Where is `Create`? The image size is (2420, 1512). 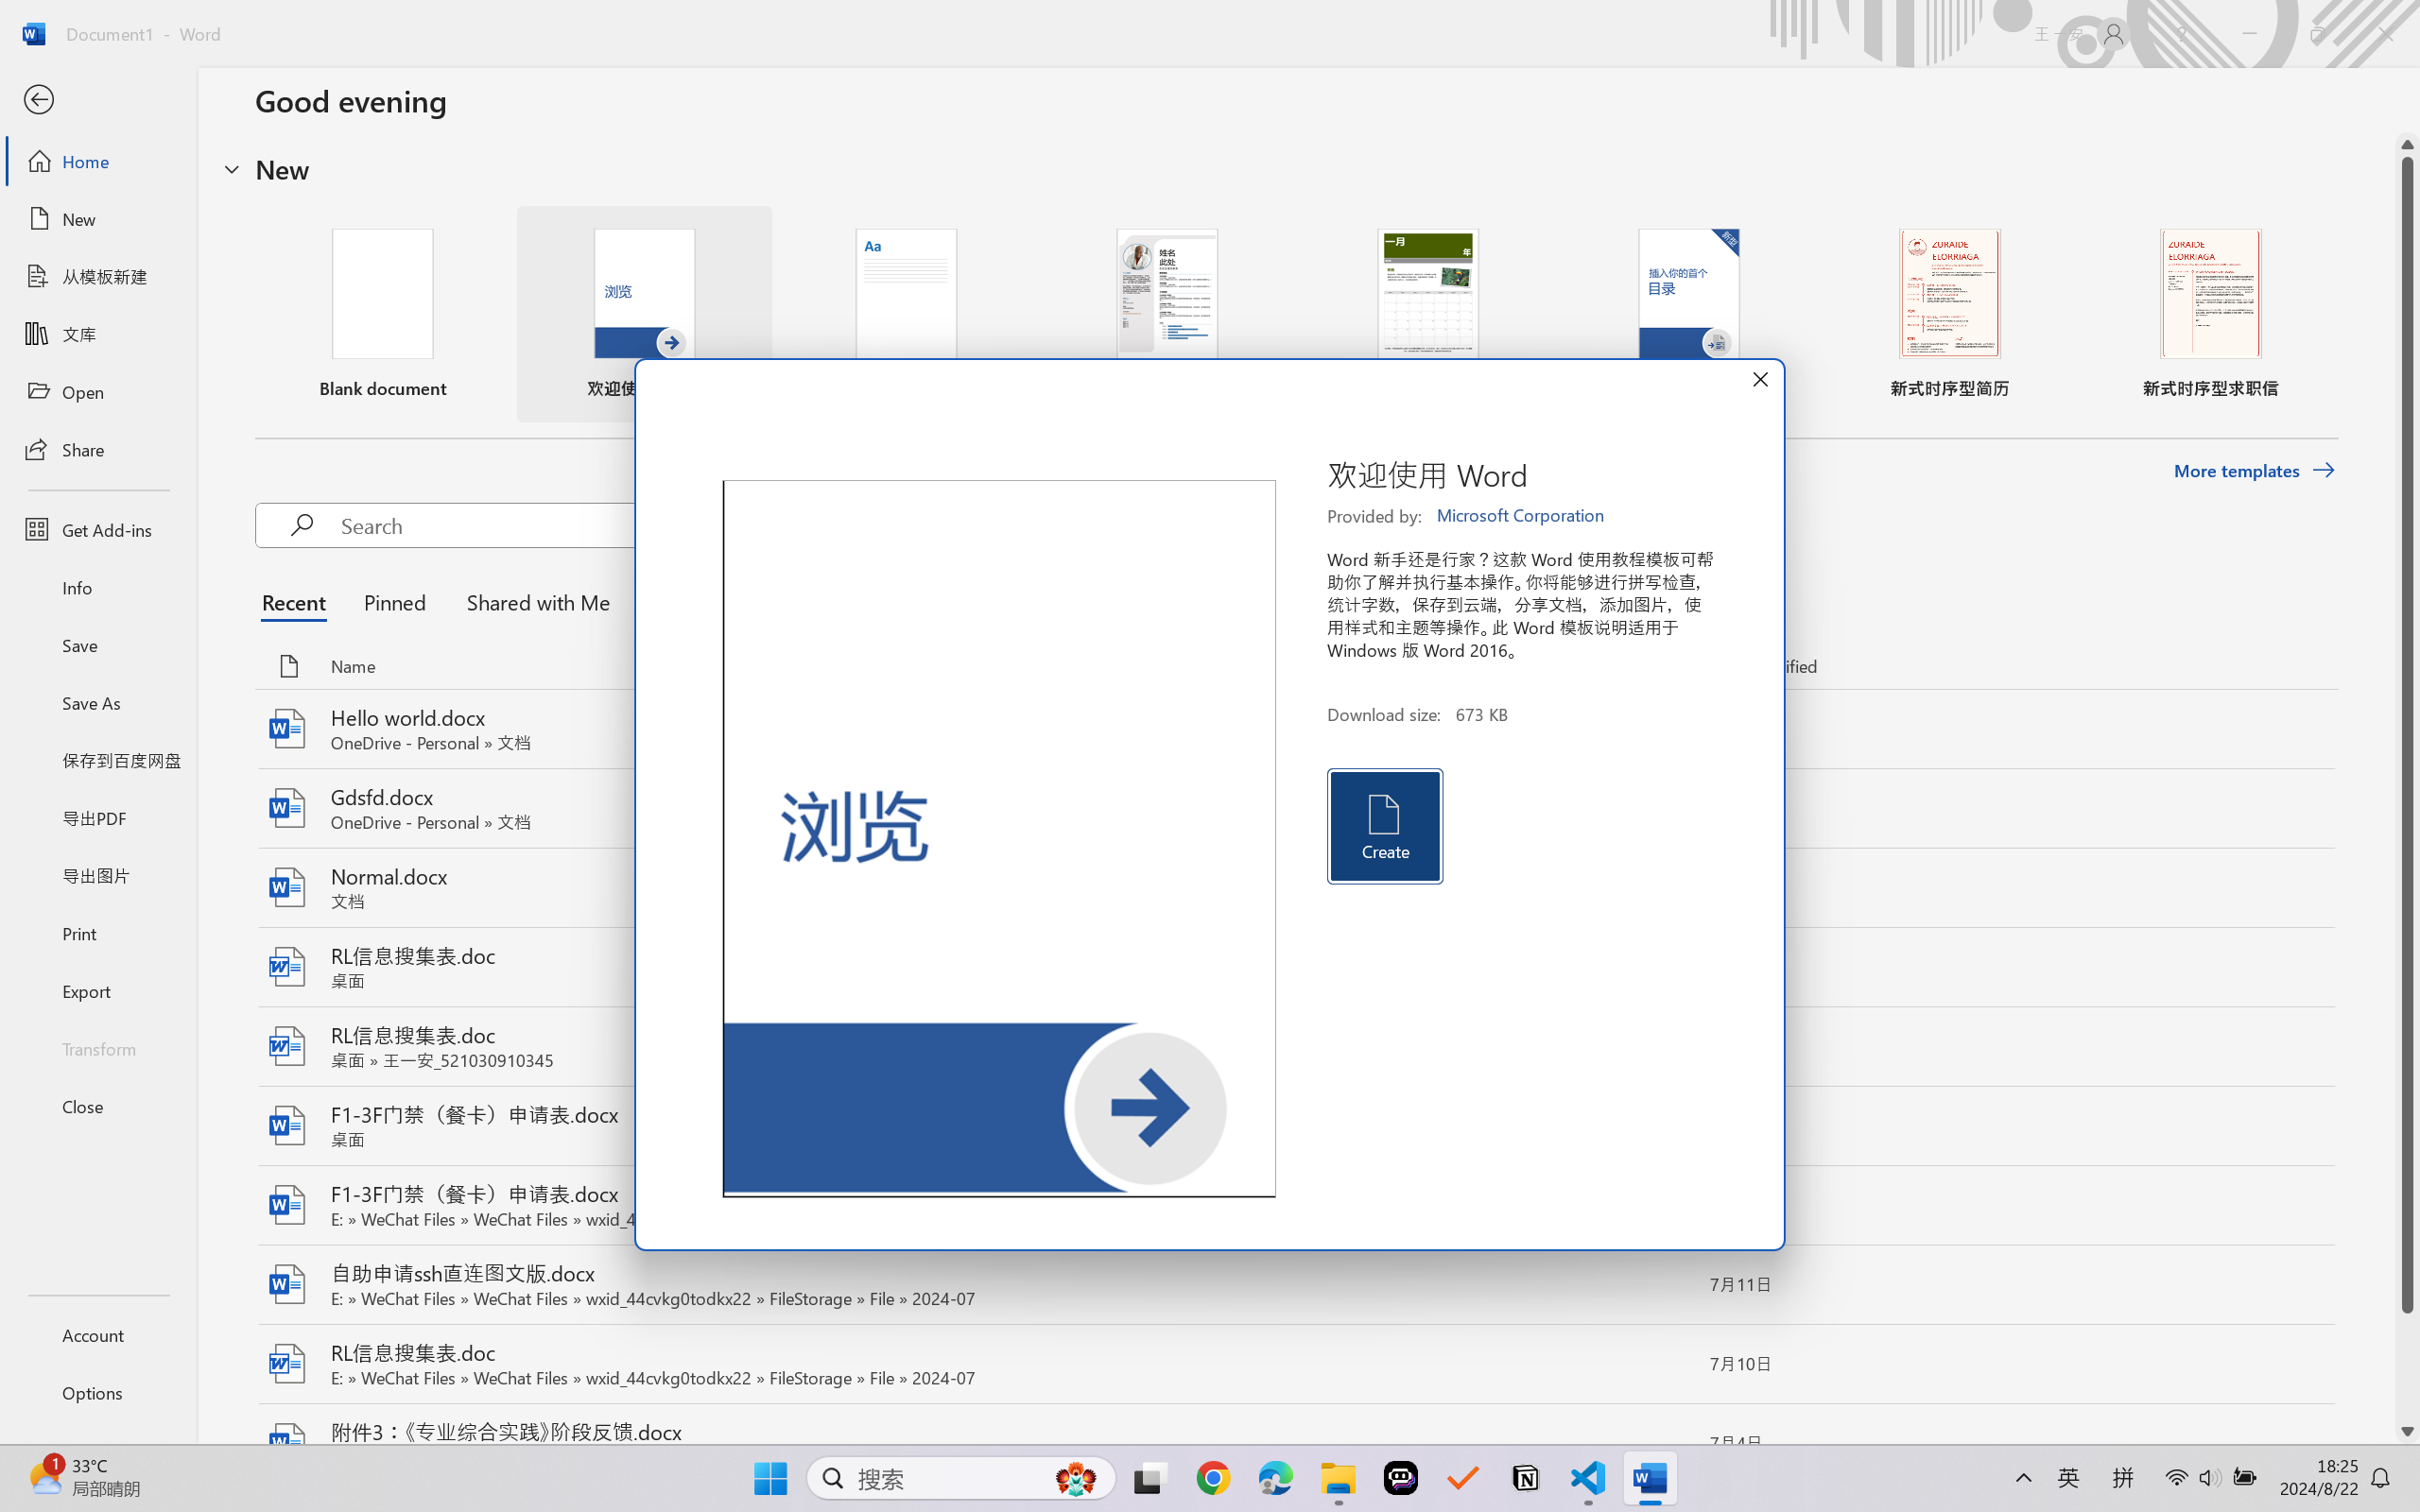 Create is located at coordinates (1384, 826).